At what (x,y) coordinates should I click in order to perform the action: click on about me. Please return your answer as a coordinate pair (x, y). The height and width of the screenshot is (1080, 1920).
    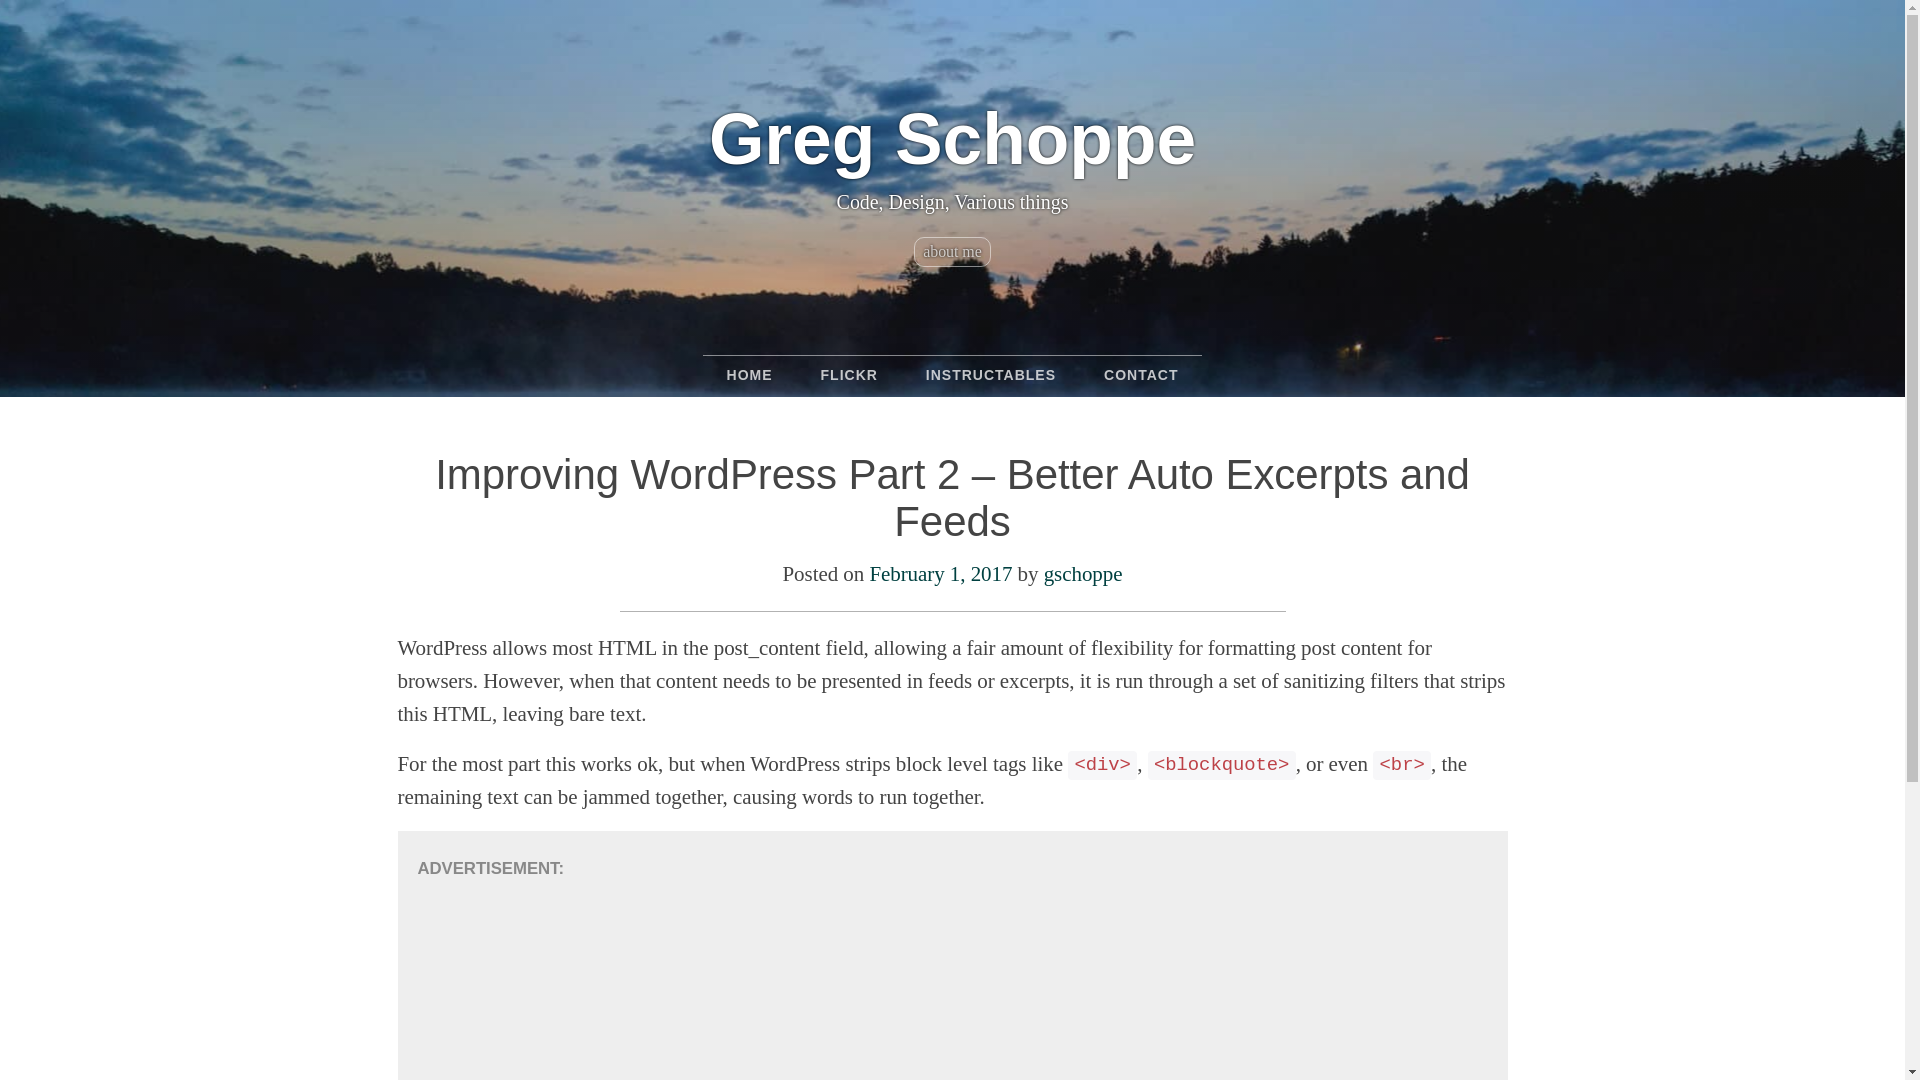
    Looking at the image, I should click on (952, 251).